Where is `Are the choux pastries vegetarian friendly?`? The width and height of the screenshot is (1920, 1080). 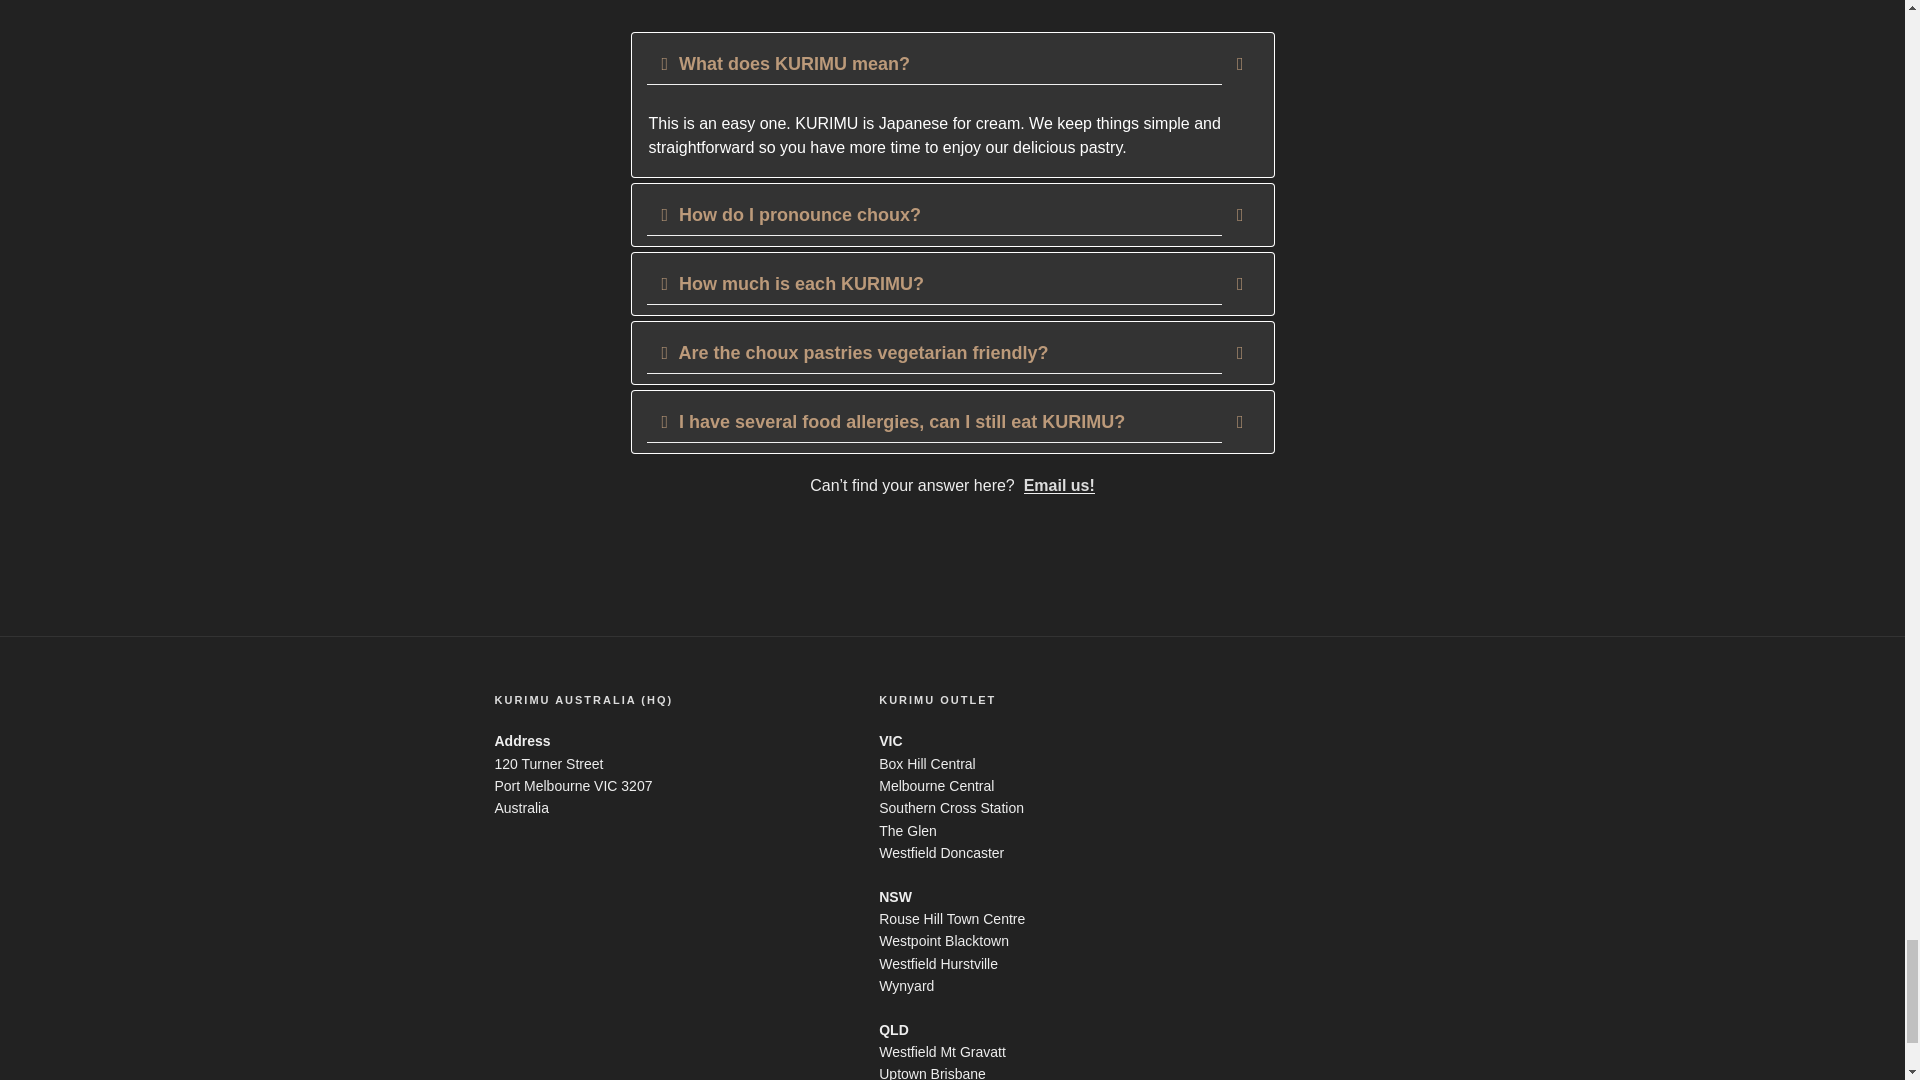 Are the choux pastries vegetarian friendly? is located at coordinates (951, 352).